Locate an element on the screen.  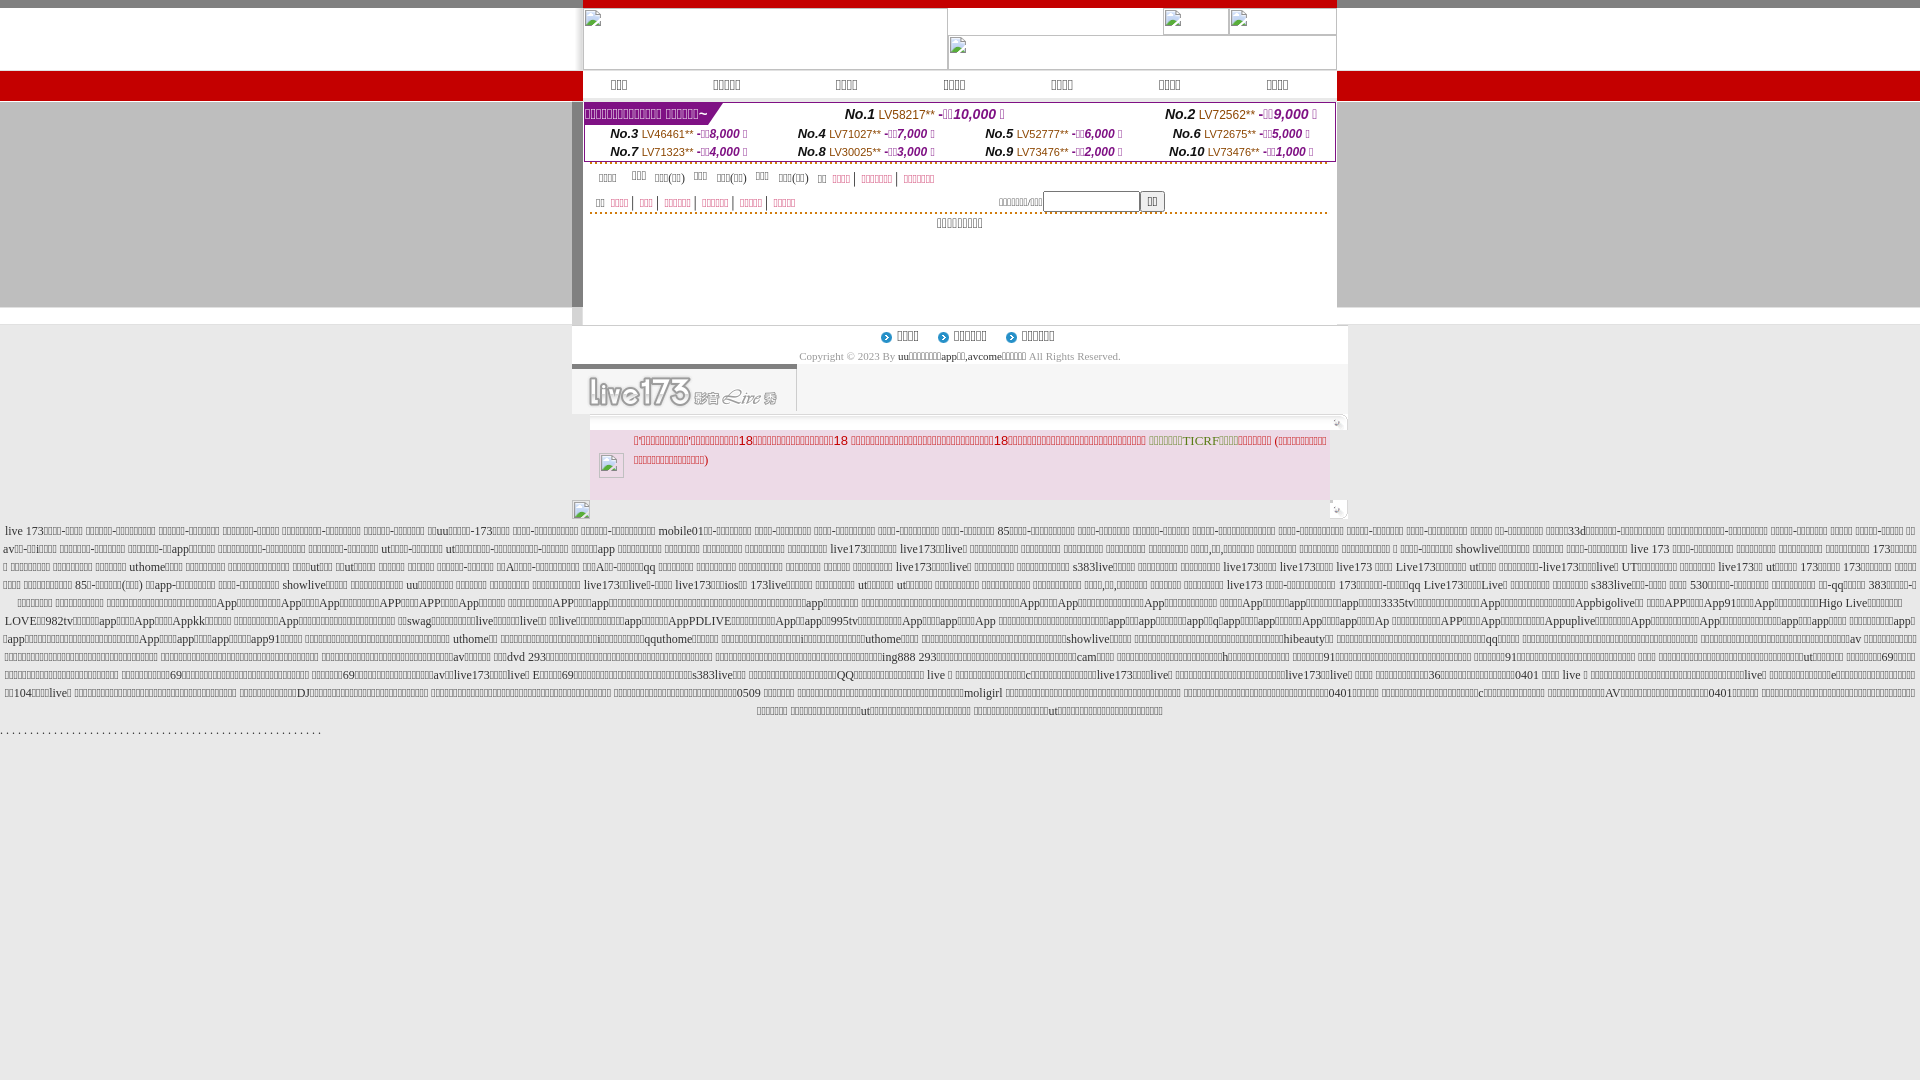
. is located at coordinates (38, 730).